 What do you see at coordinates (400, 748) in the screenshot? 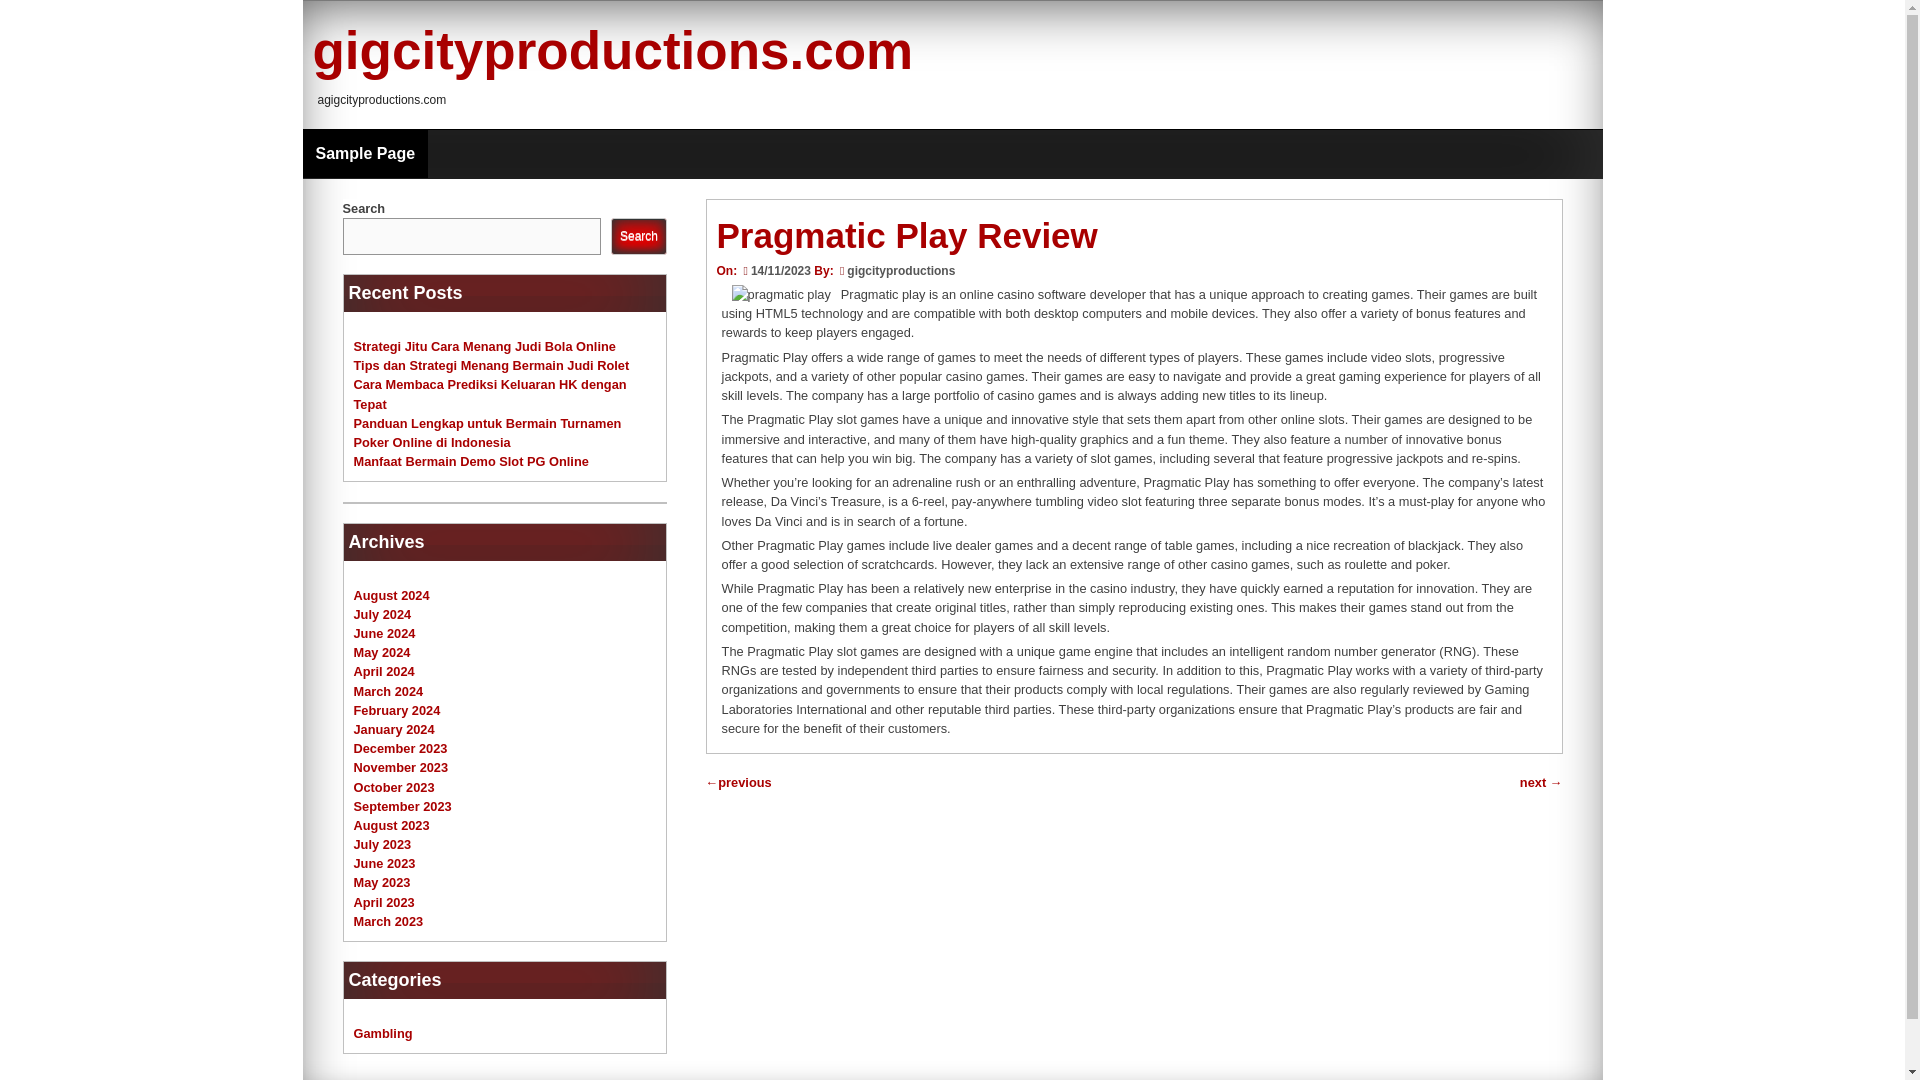
I see `December 2023` at bounding box center [400, 748].